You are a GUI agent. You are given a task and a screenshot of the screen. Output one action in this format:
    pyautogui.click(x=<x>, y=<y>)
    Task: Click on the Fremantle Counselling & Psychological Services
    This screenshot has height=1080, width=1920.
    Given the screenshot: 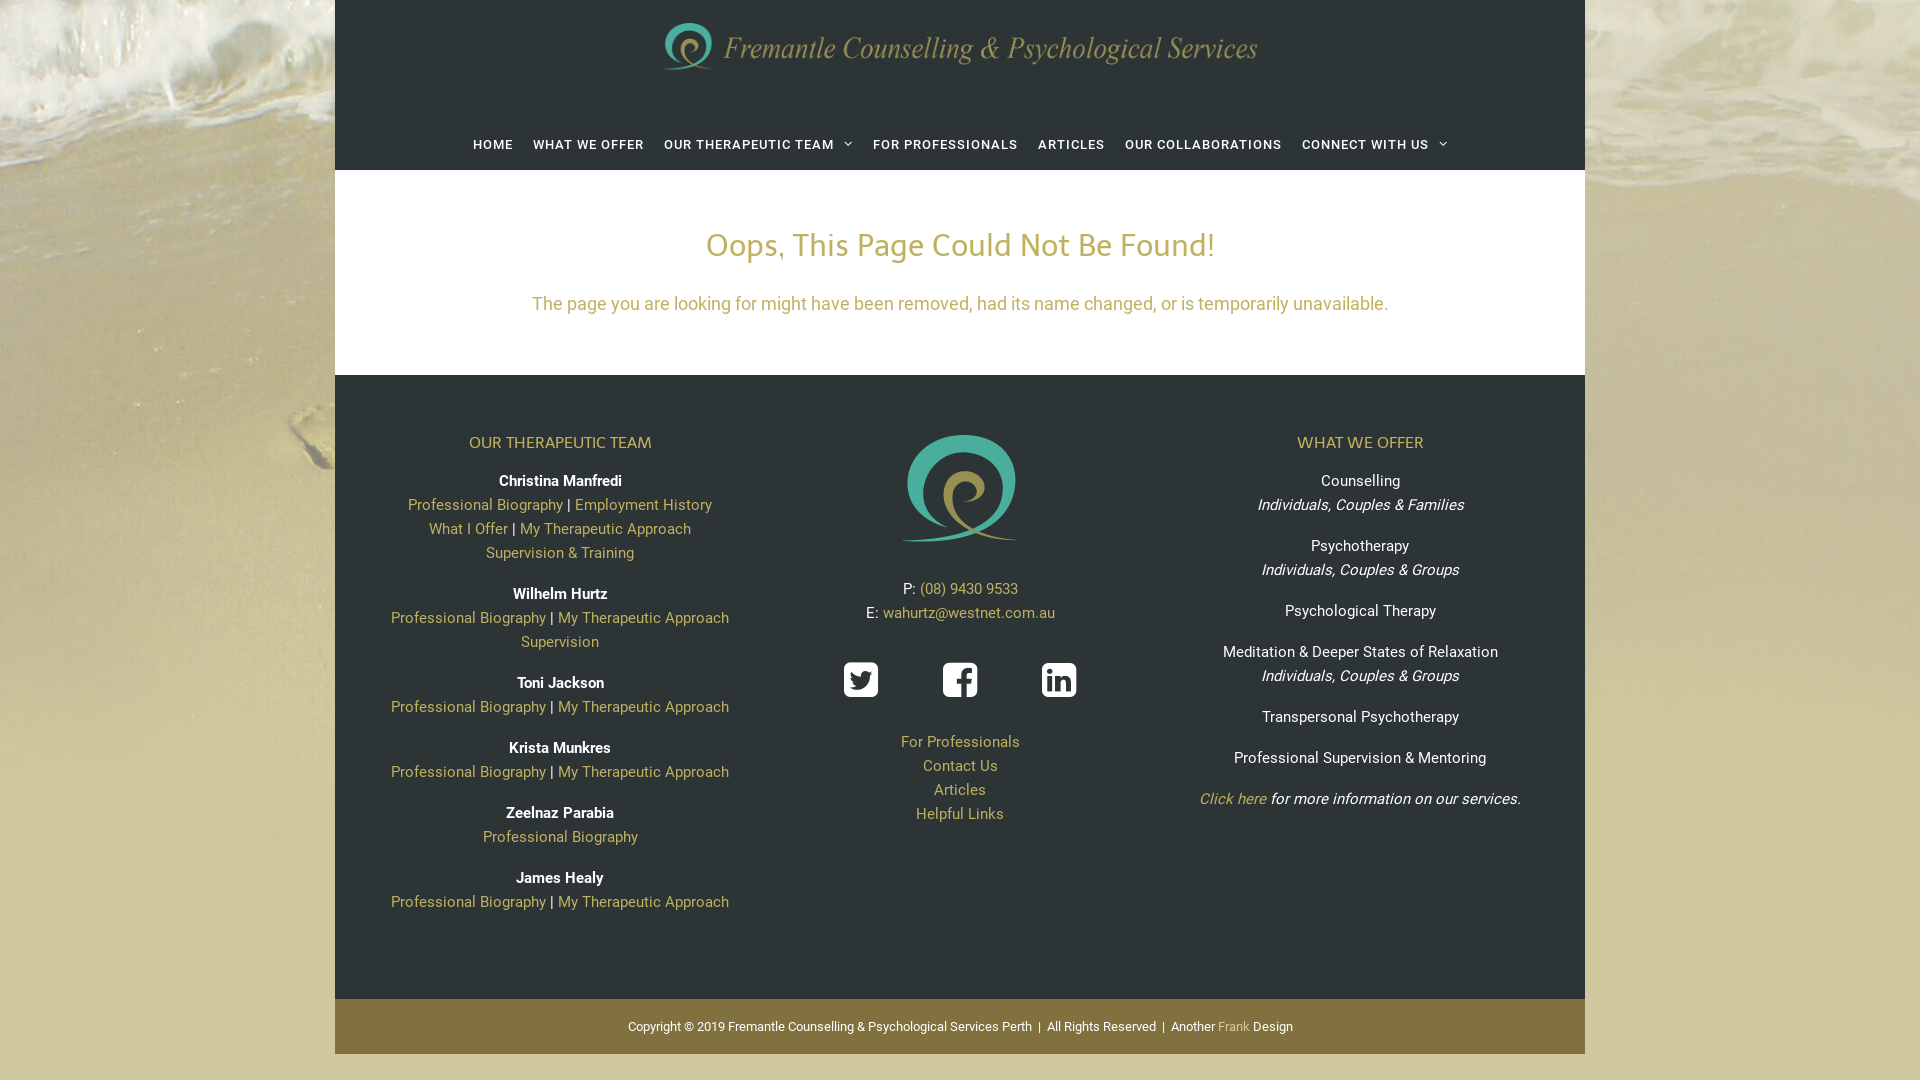 What is the action you would take?
    pyautogui.click(x=960, y=60)
    